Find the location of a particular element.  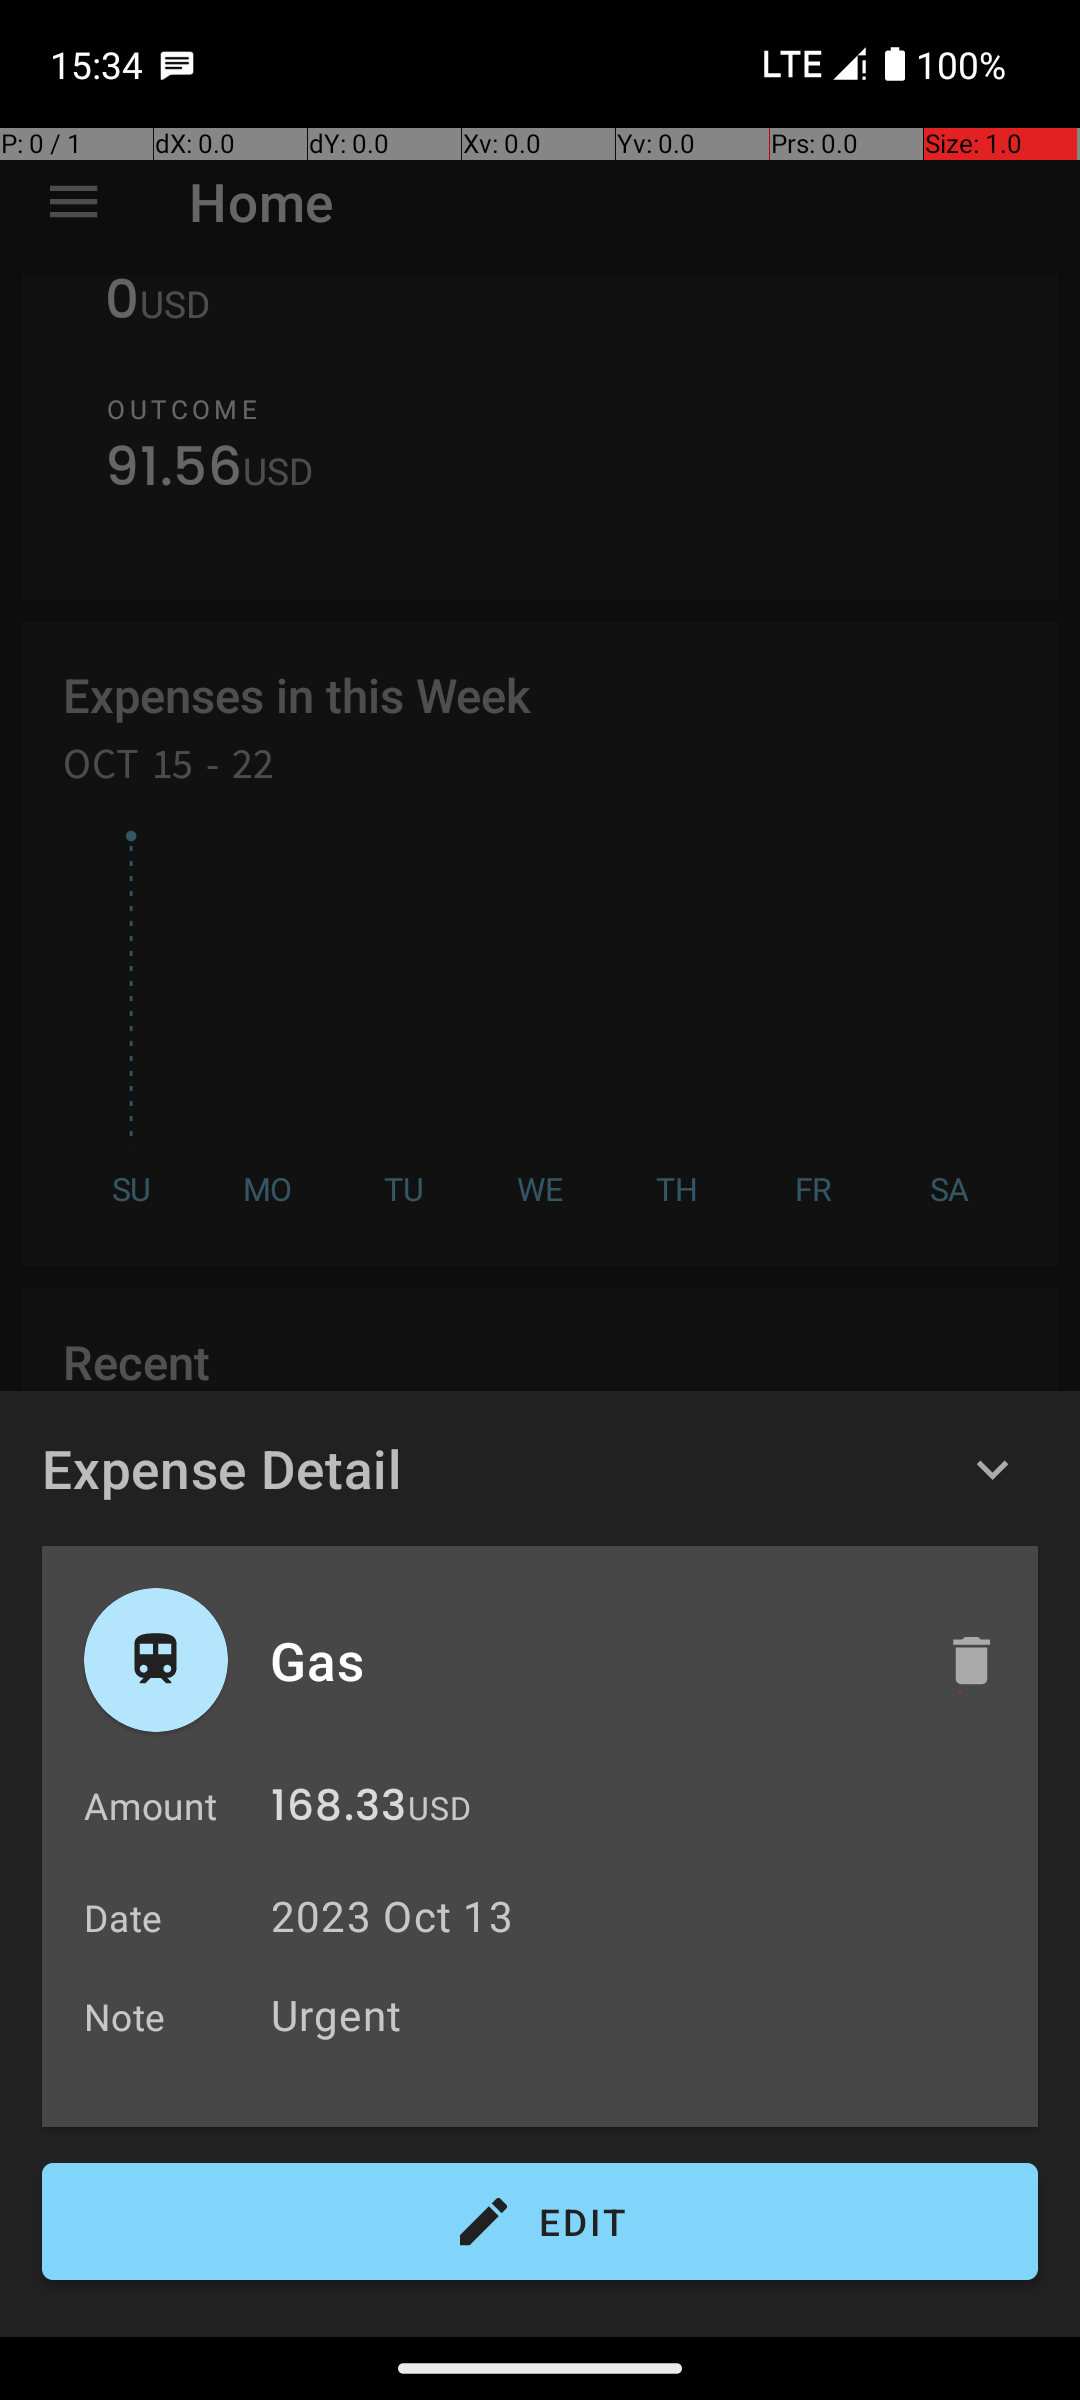

Urgent is located at coordinates (644, 2014).